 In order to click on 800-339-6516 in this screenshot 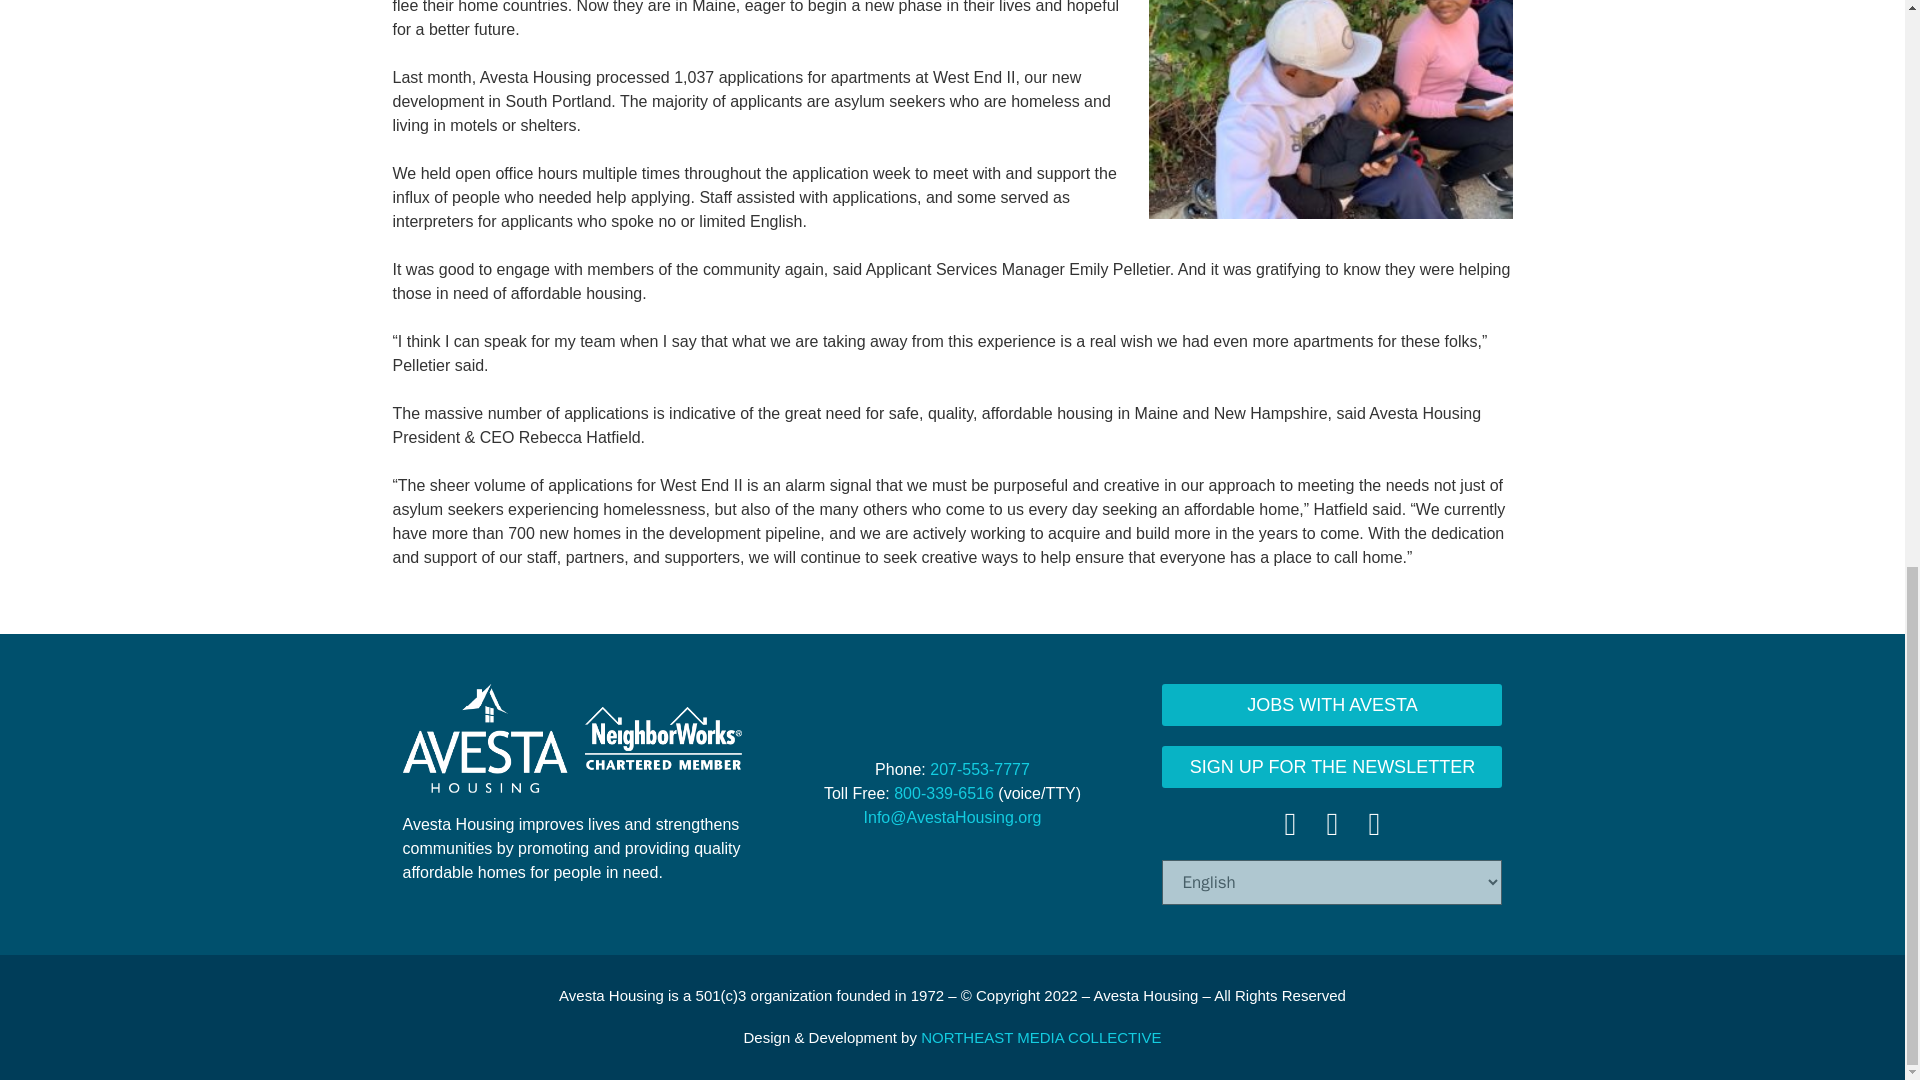, I will do `click(944, 794)`.